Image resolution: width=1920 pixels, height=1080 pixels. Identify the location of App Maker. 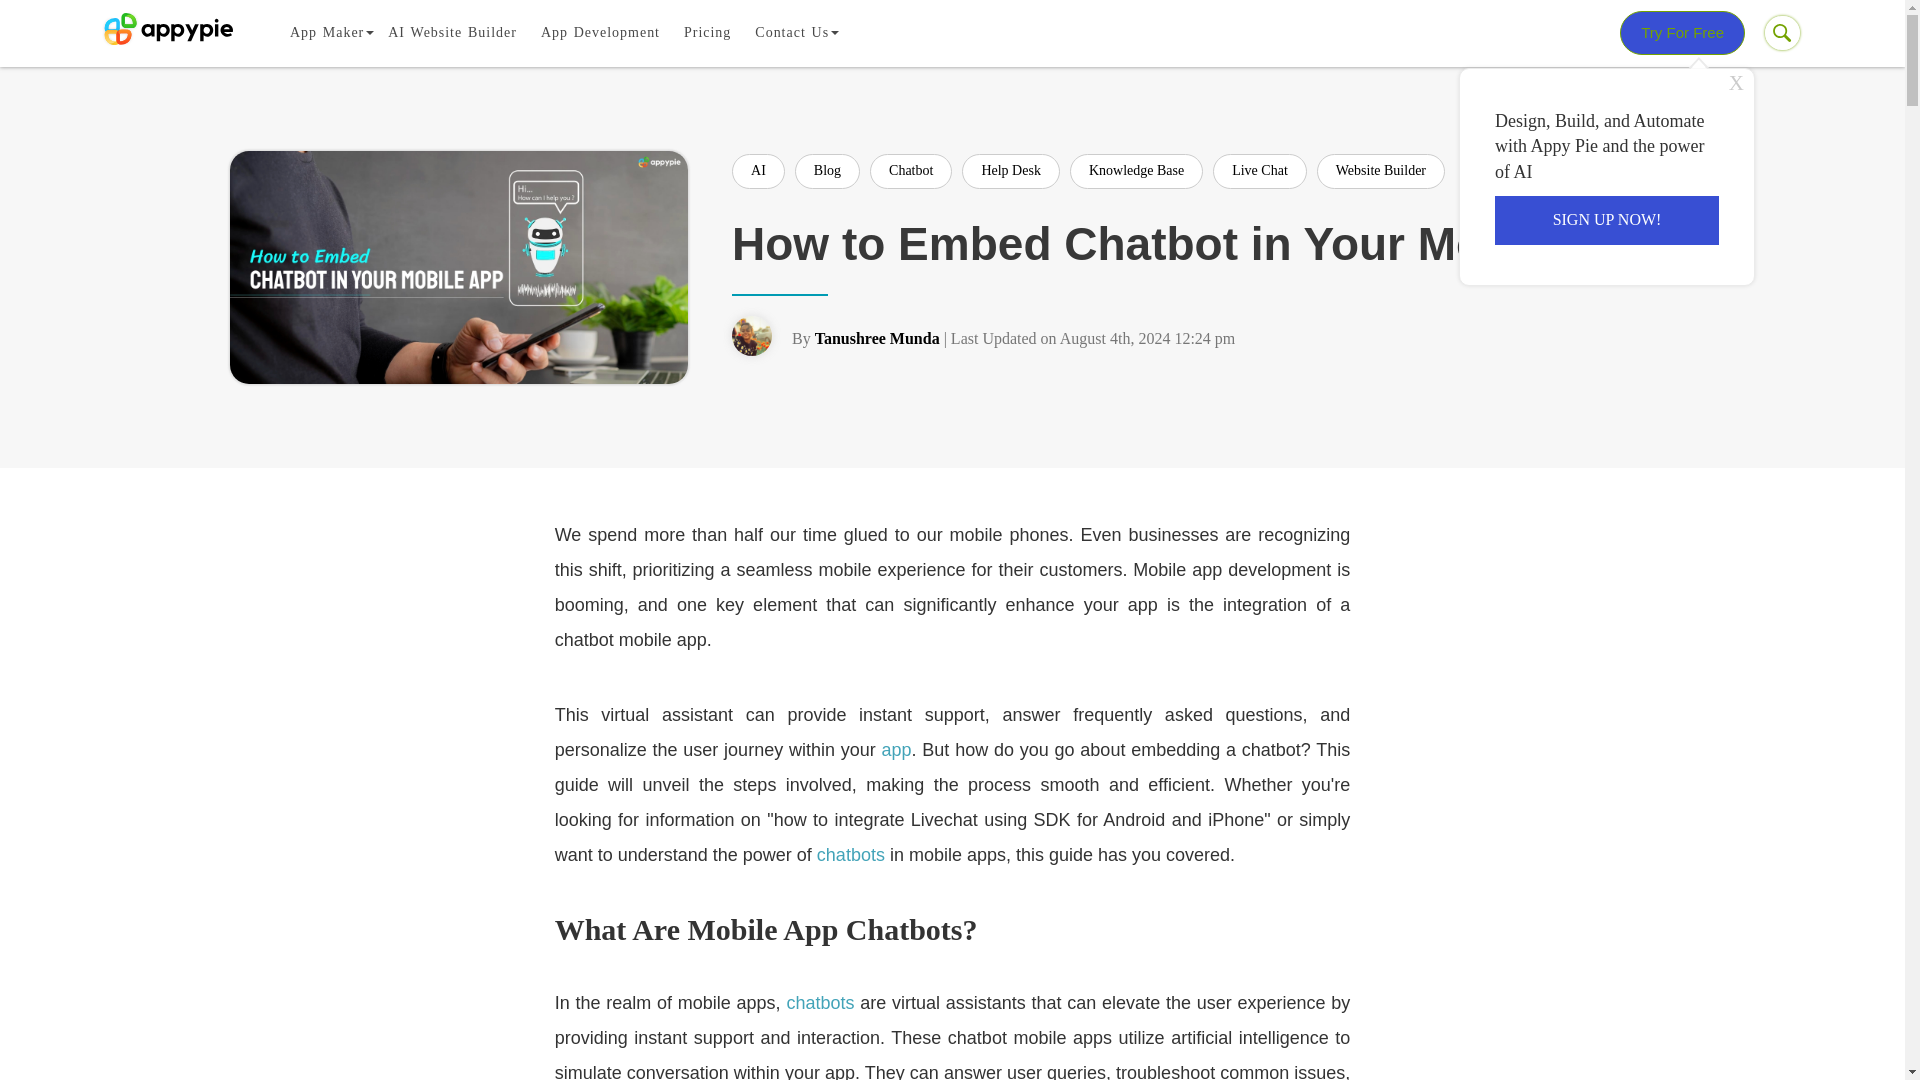
(327, 32).